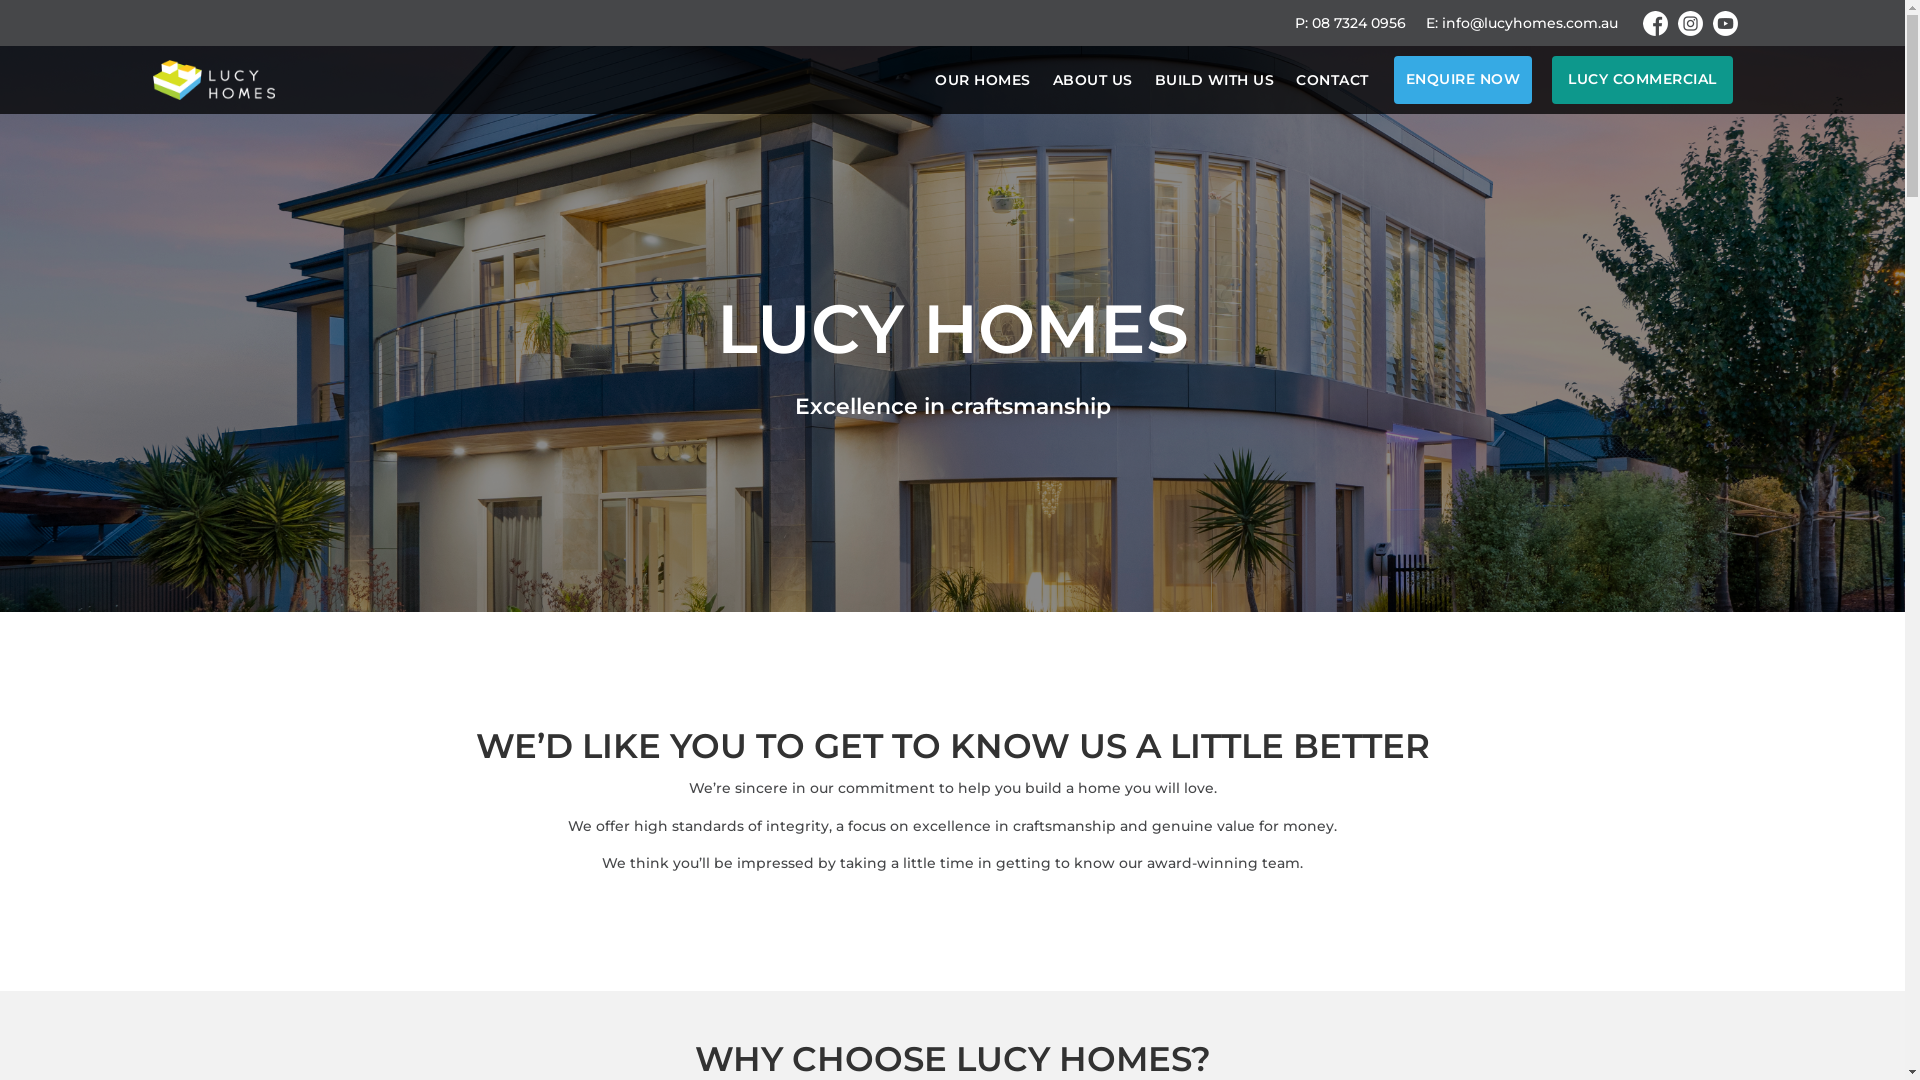 This screenshot has height=1080, width=1920. Describe the element at coordinates (1214, 80) in the screenshot. I see `BUILD WITH US` at that location.